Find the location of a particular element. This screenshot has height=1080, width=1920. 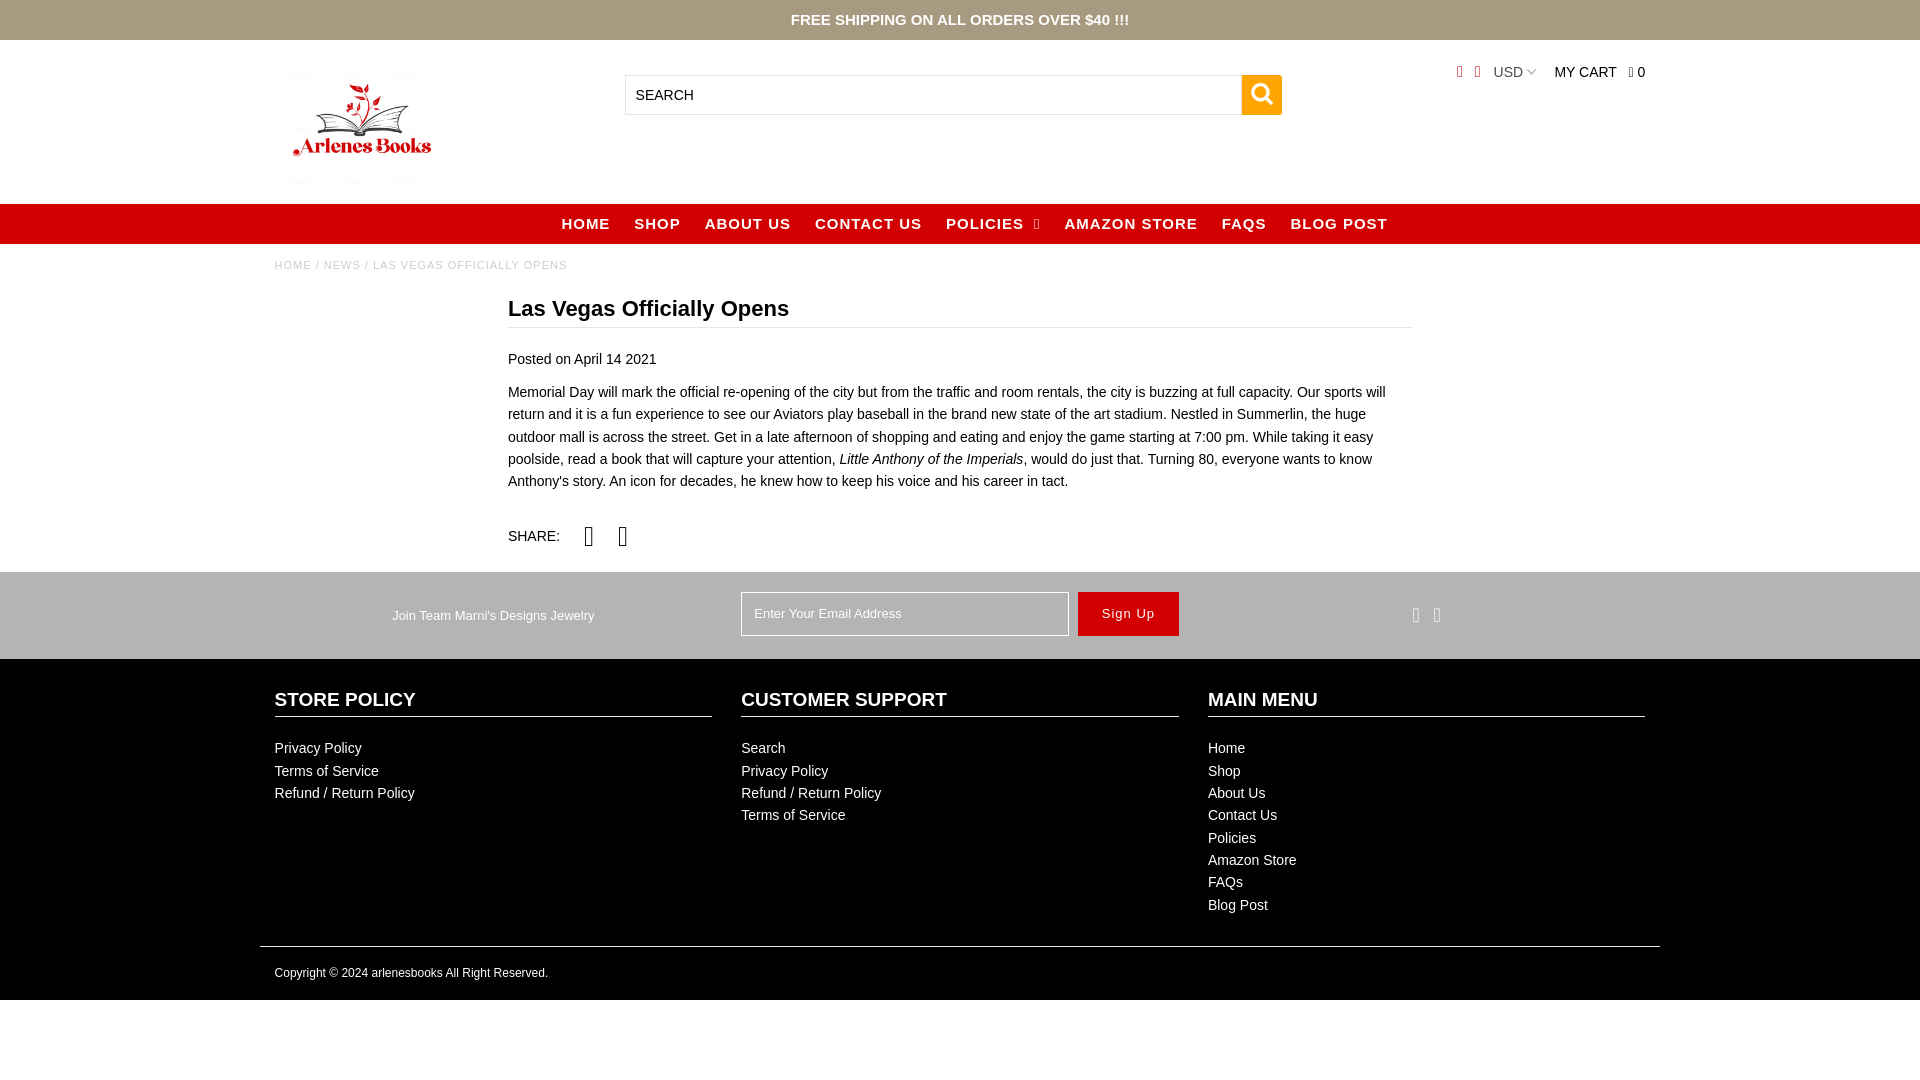

Privacy Policy is located at coordinates (318, 748).